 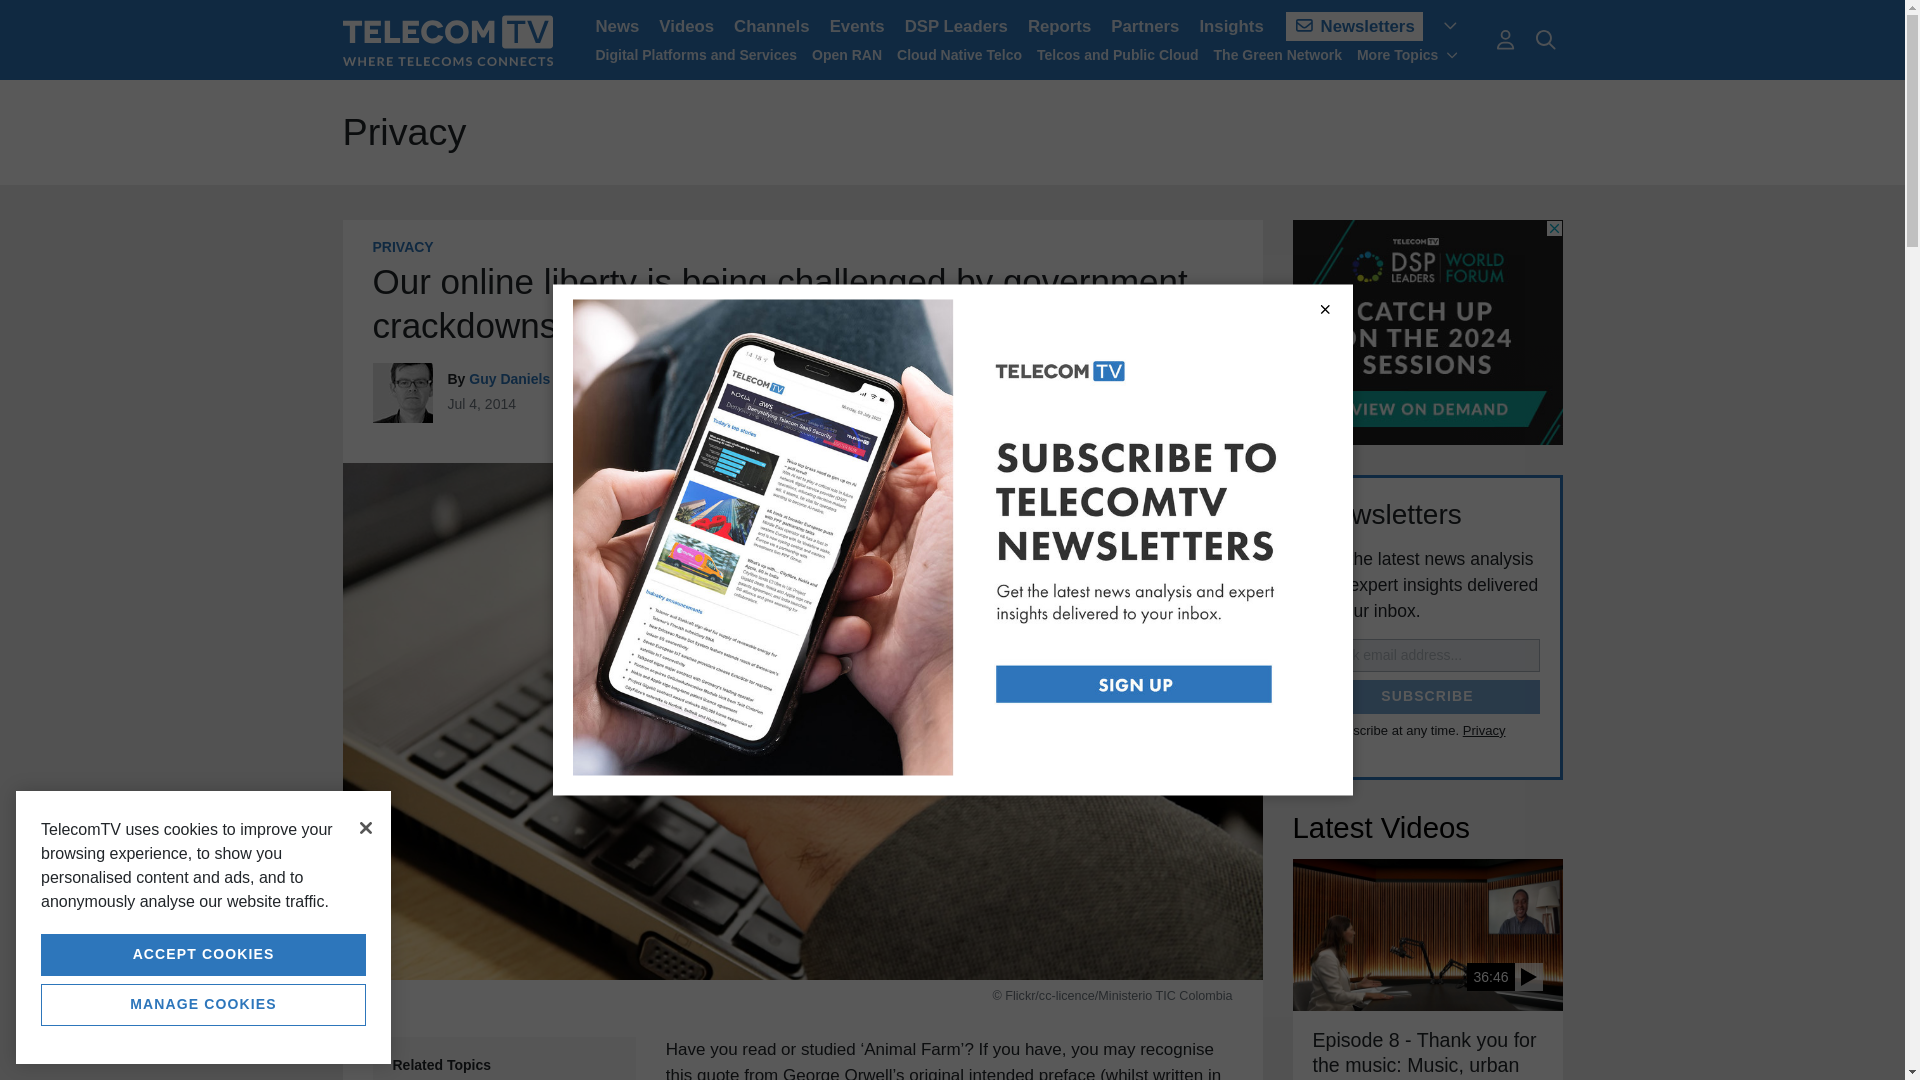 I want to click on News, so click(x=618, y=26).